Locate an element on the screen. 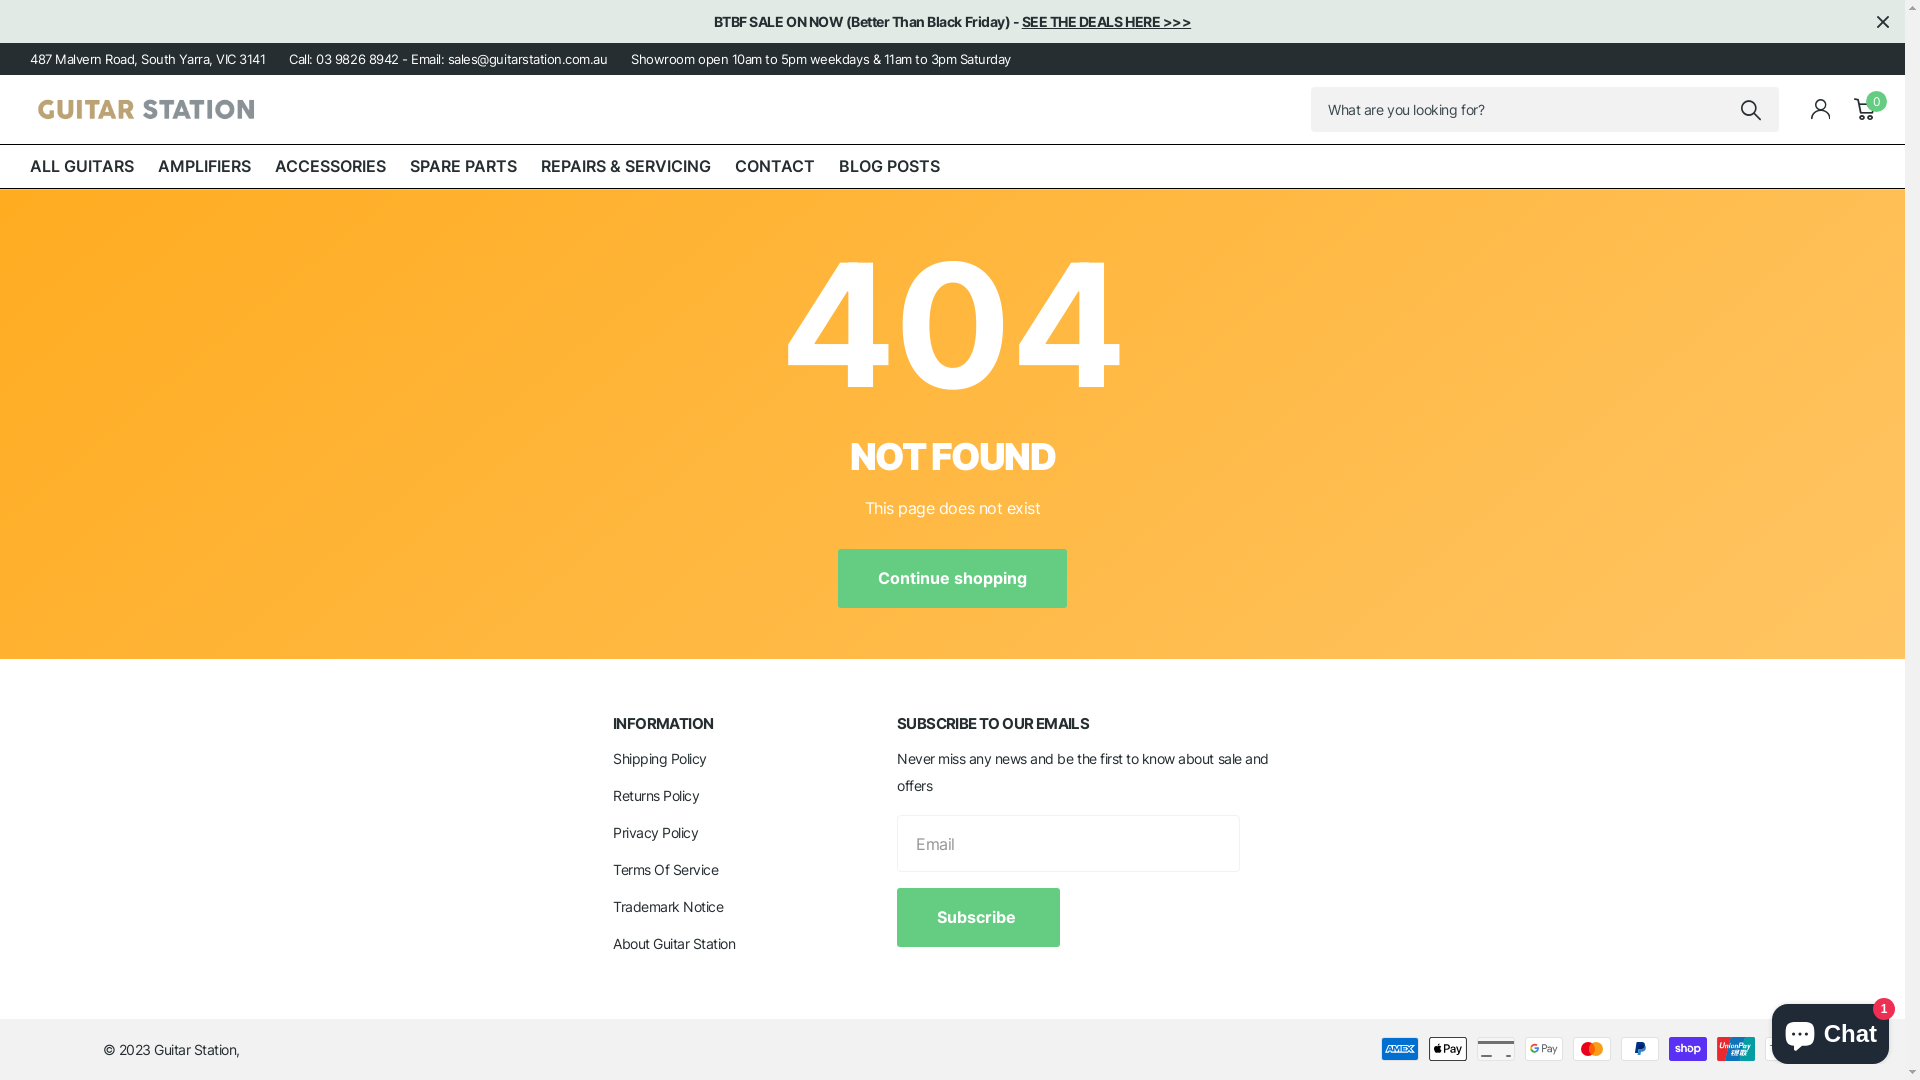  Subscribe  is located at coordinates (978, 918).